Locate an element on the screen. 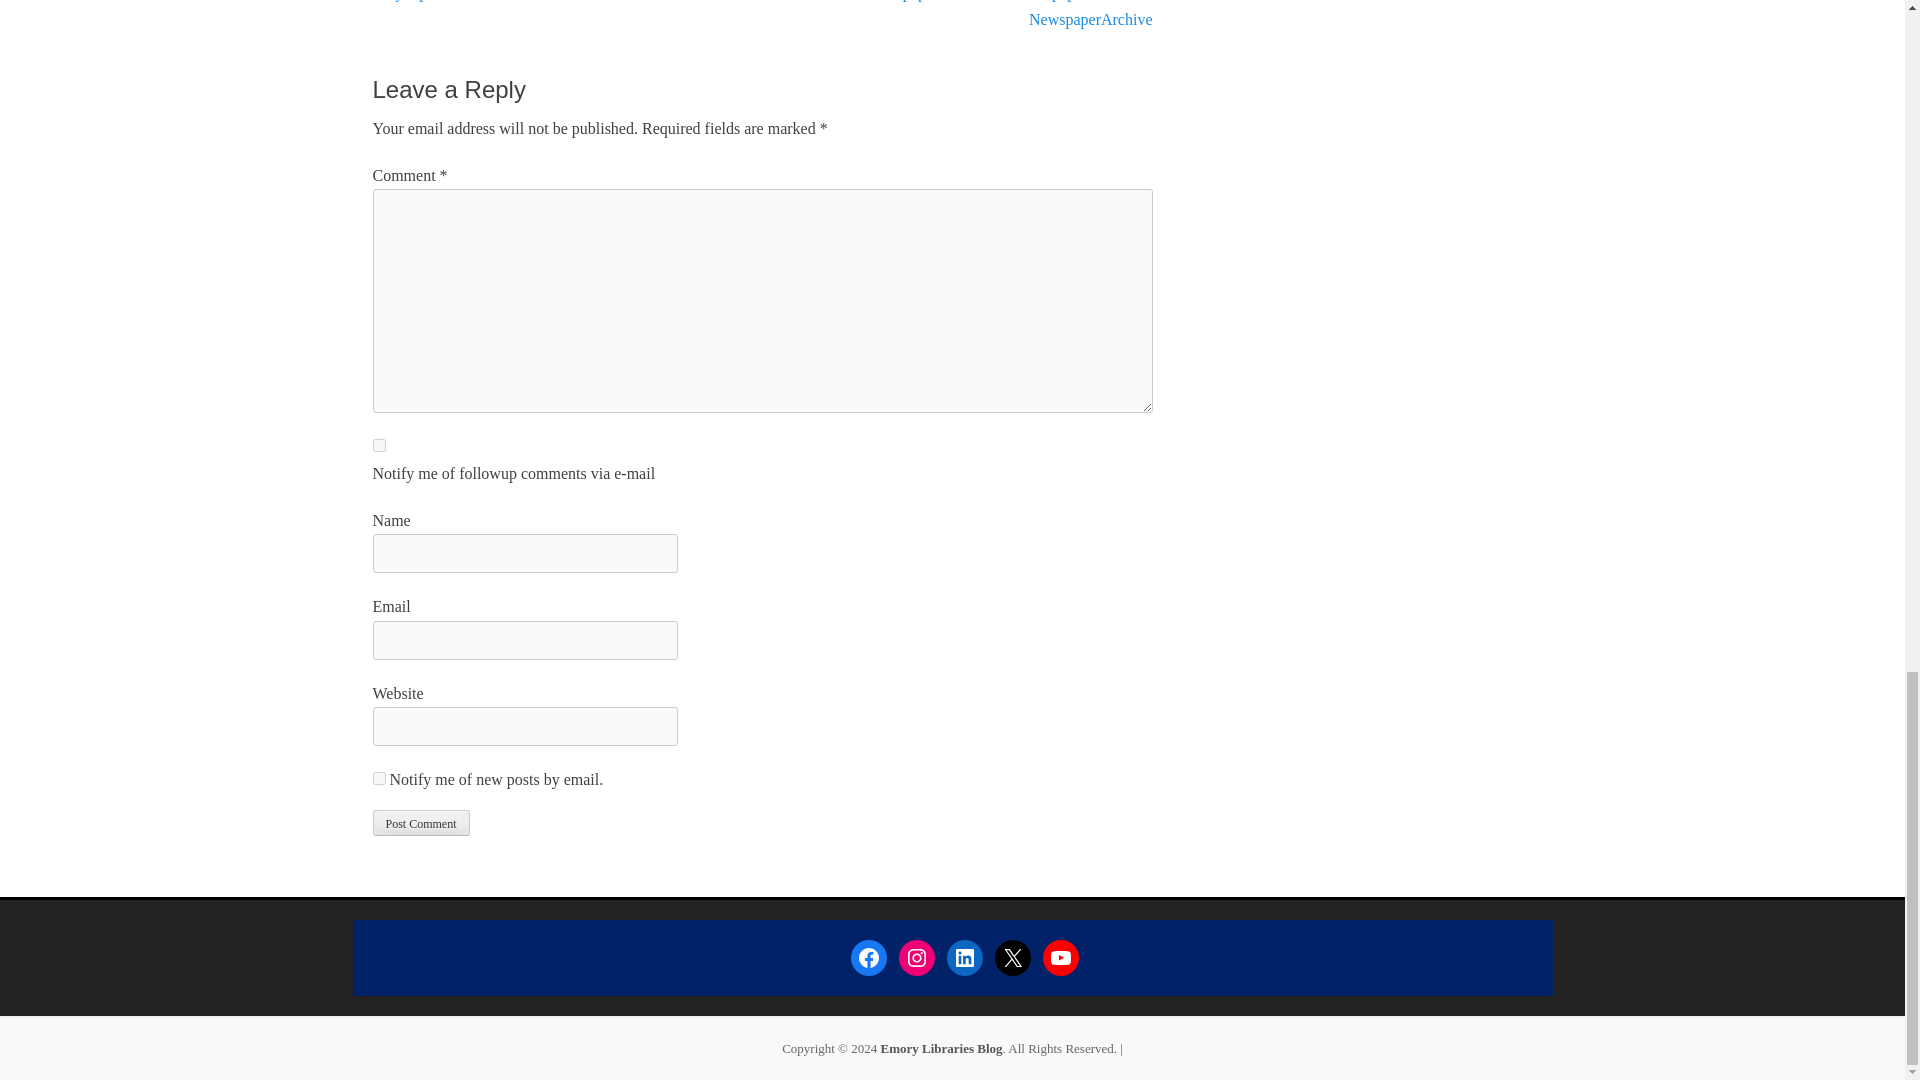 This screenshot has height=1080, width=1920. Post Comment is located at coordinates (420, 822).